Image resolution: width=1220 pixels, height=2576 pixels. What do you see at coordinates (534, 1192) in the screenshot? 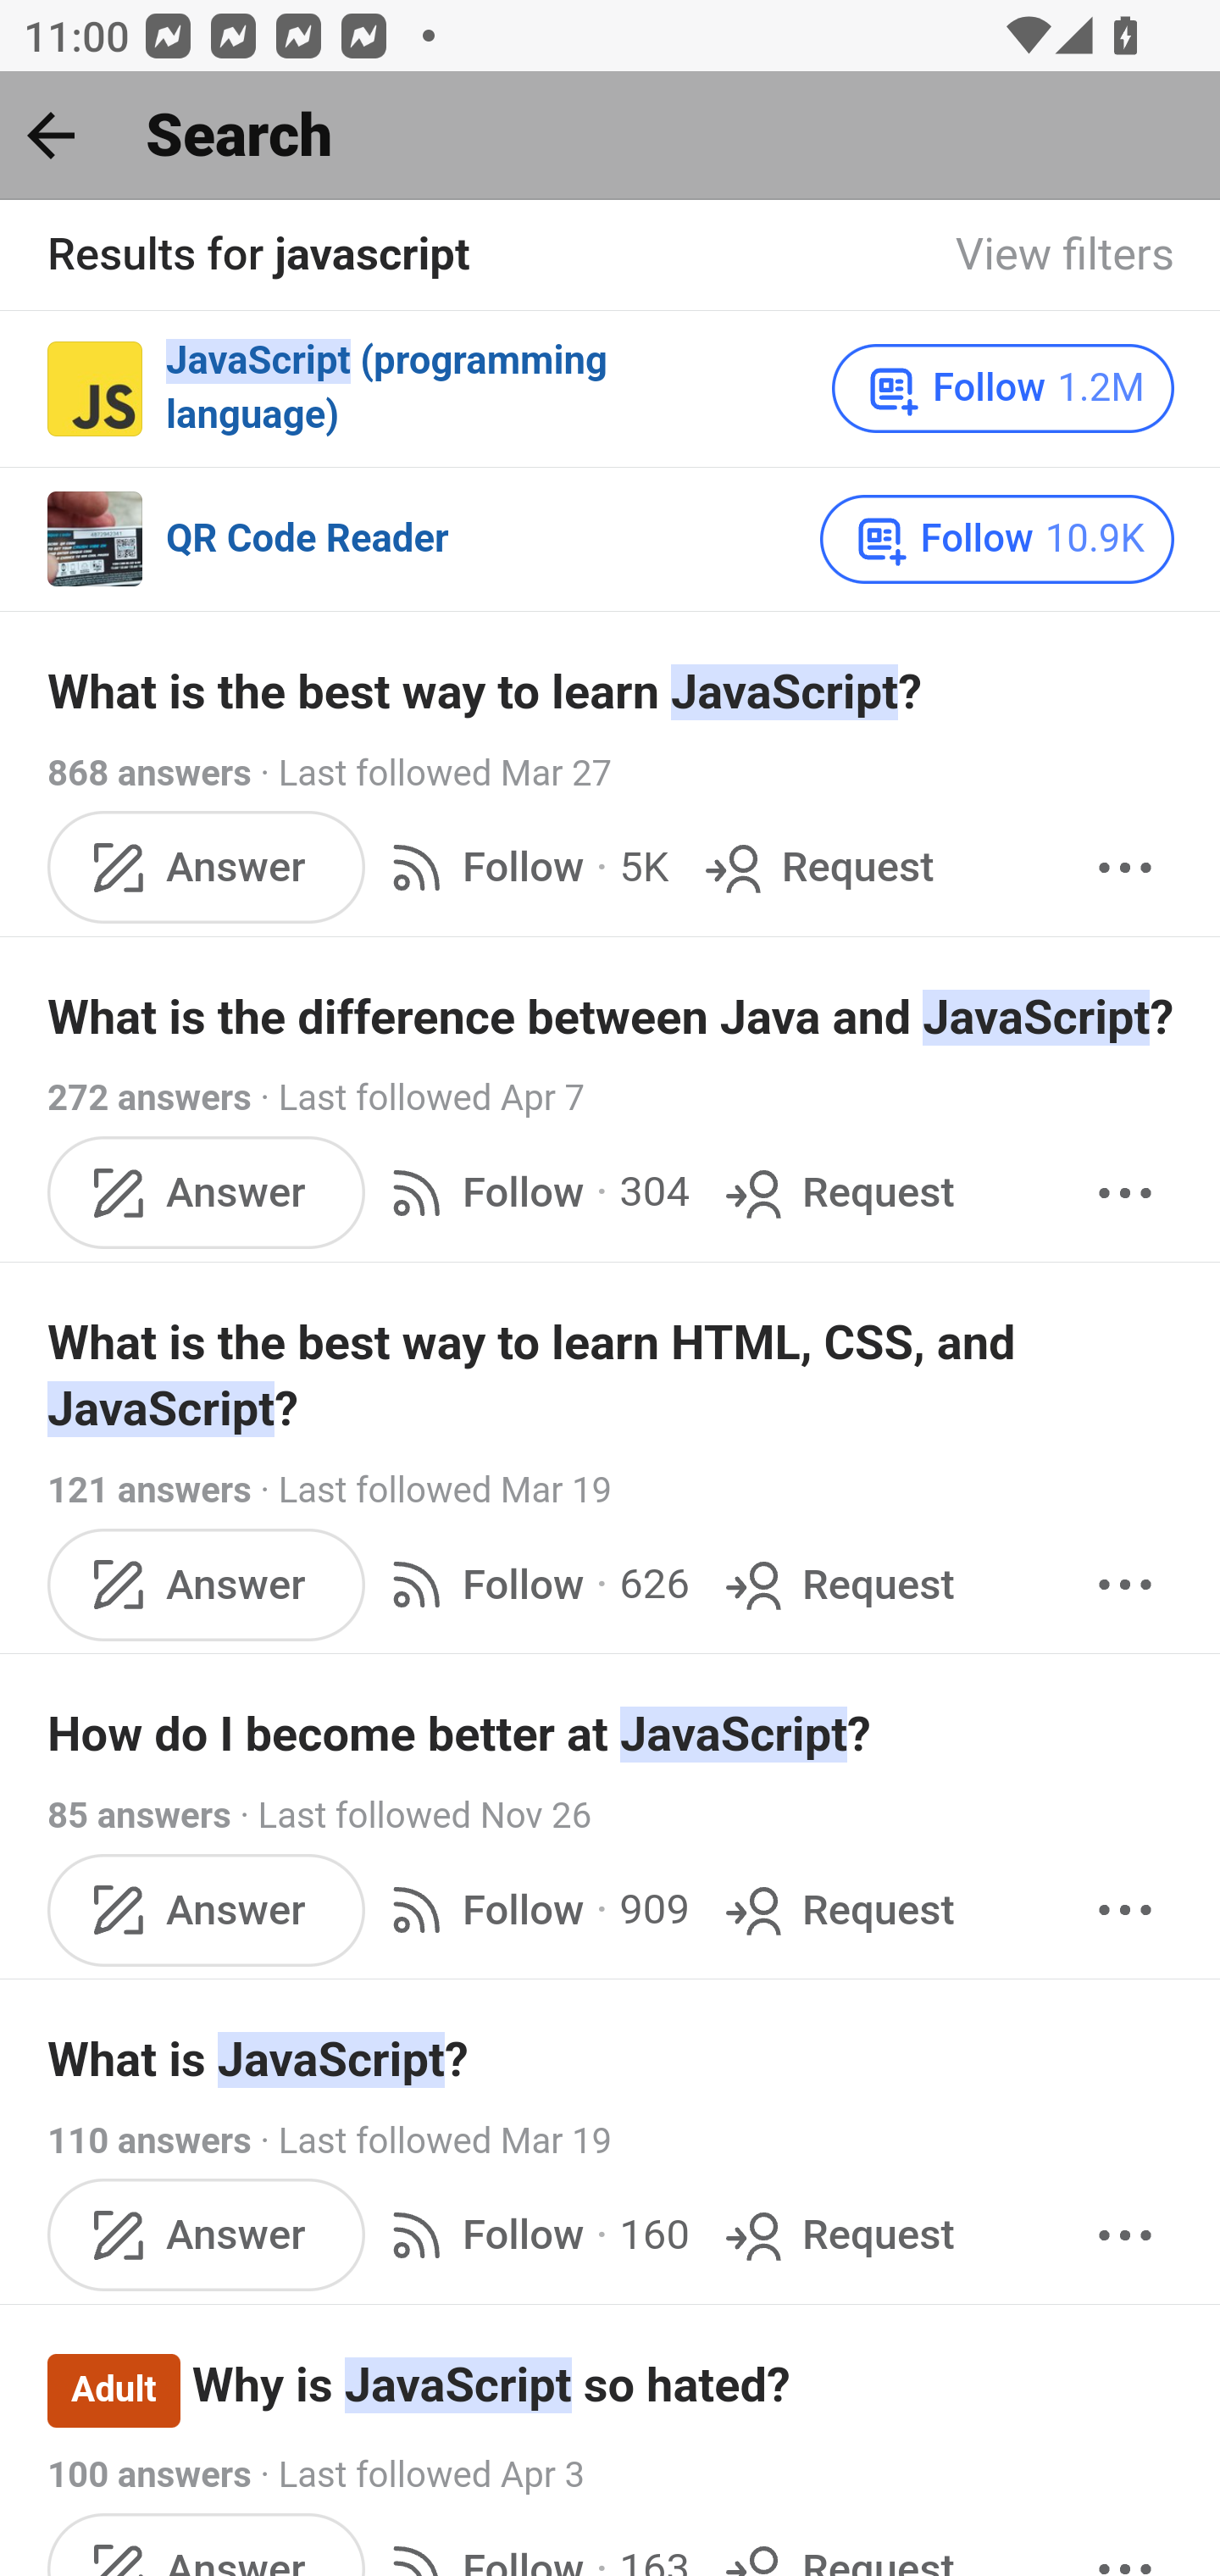
I see `Follow · 304` at bounding box center [534, 1192].